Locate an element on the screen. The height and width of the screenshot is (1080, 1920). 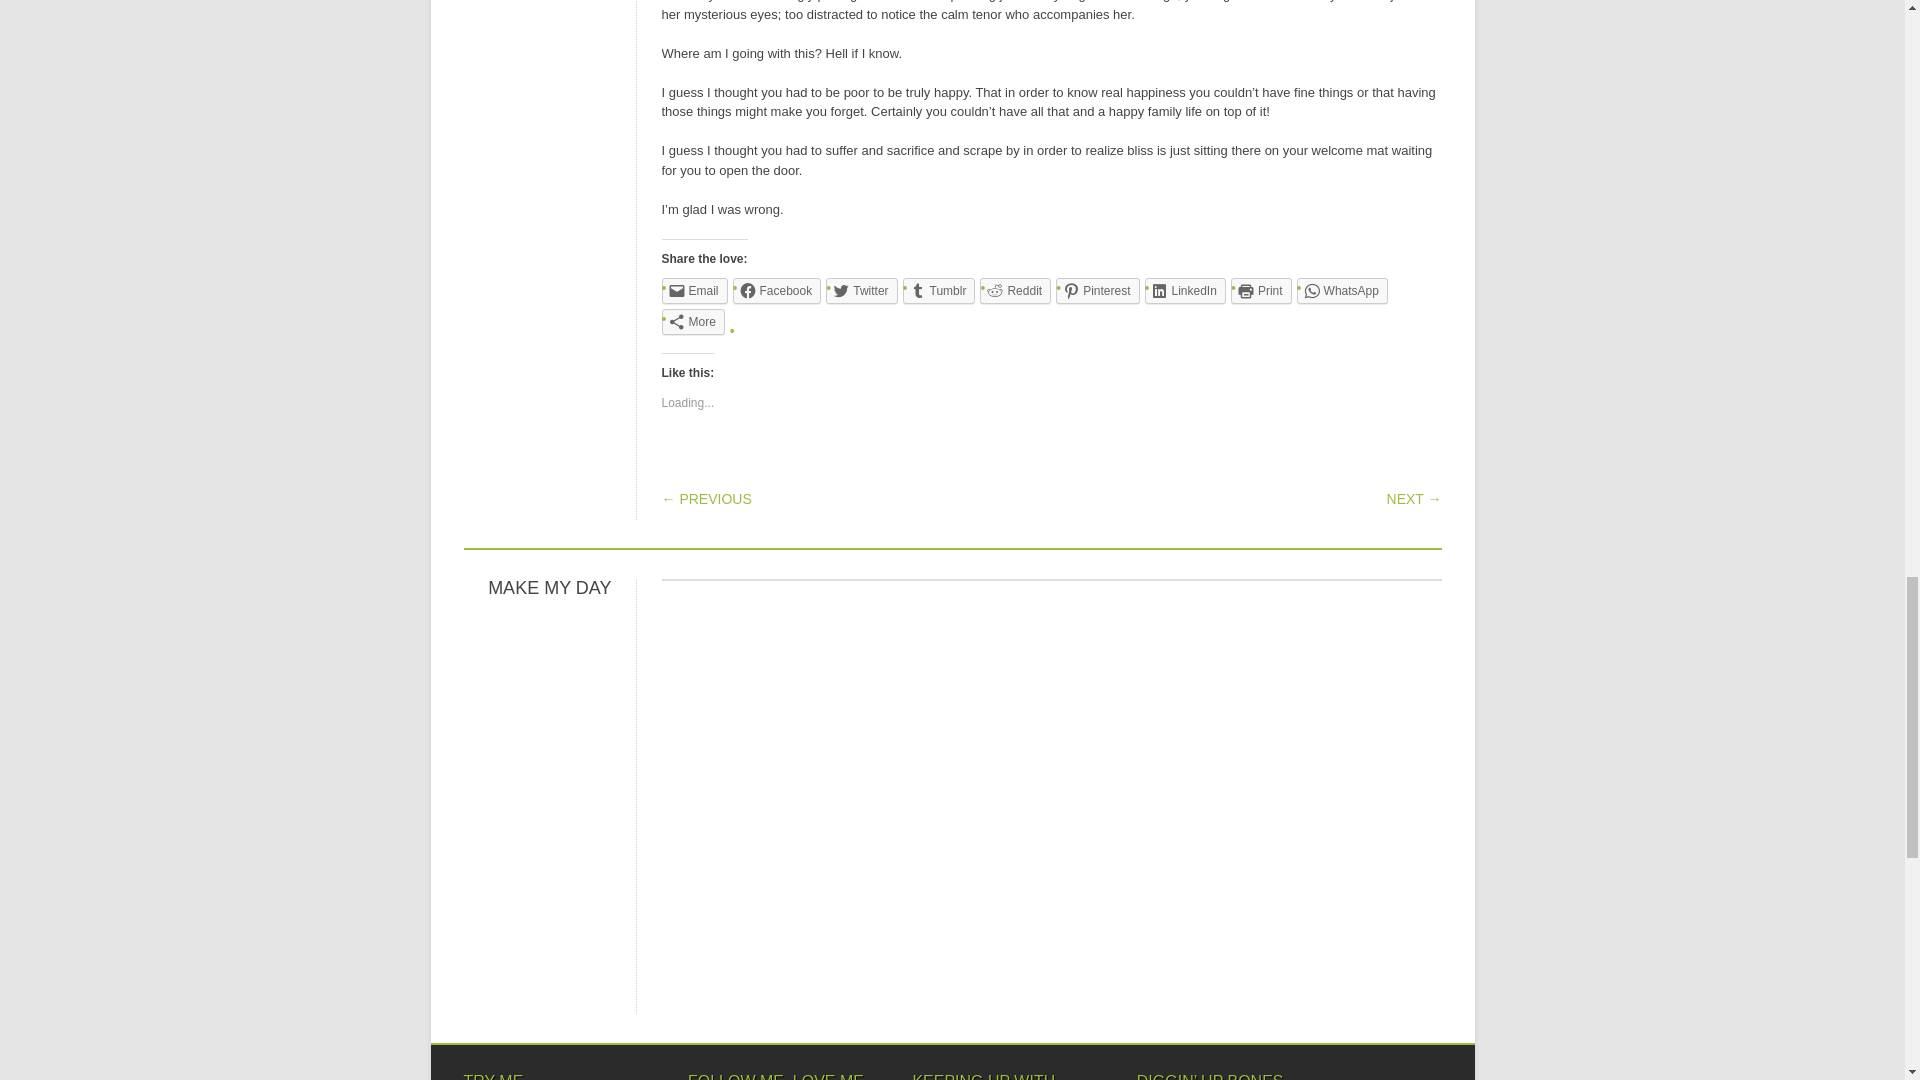
Email is located at coordinates (694, 290).